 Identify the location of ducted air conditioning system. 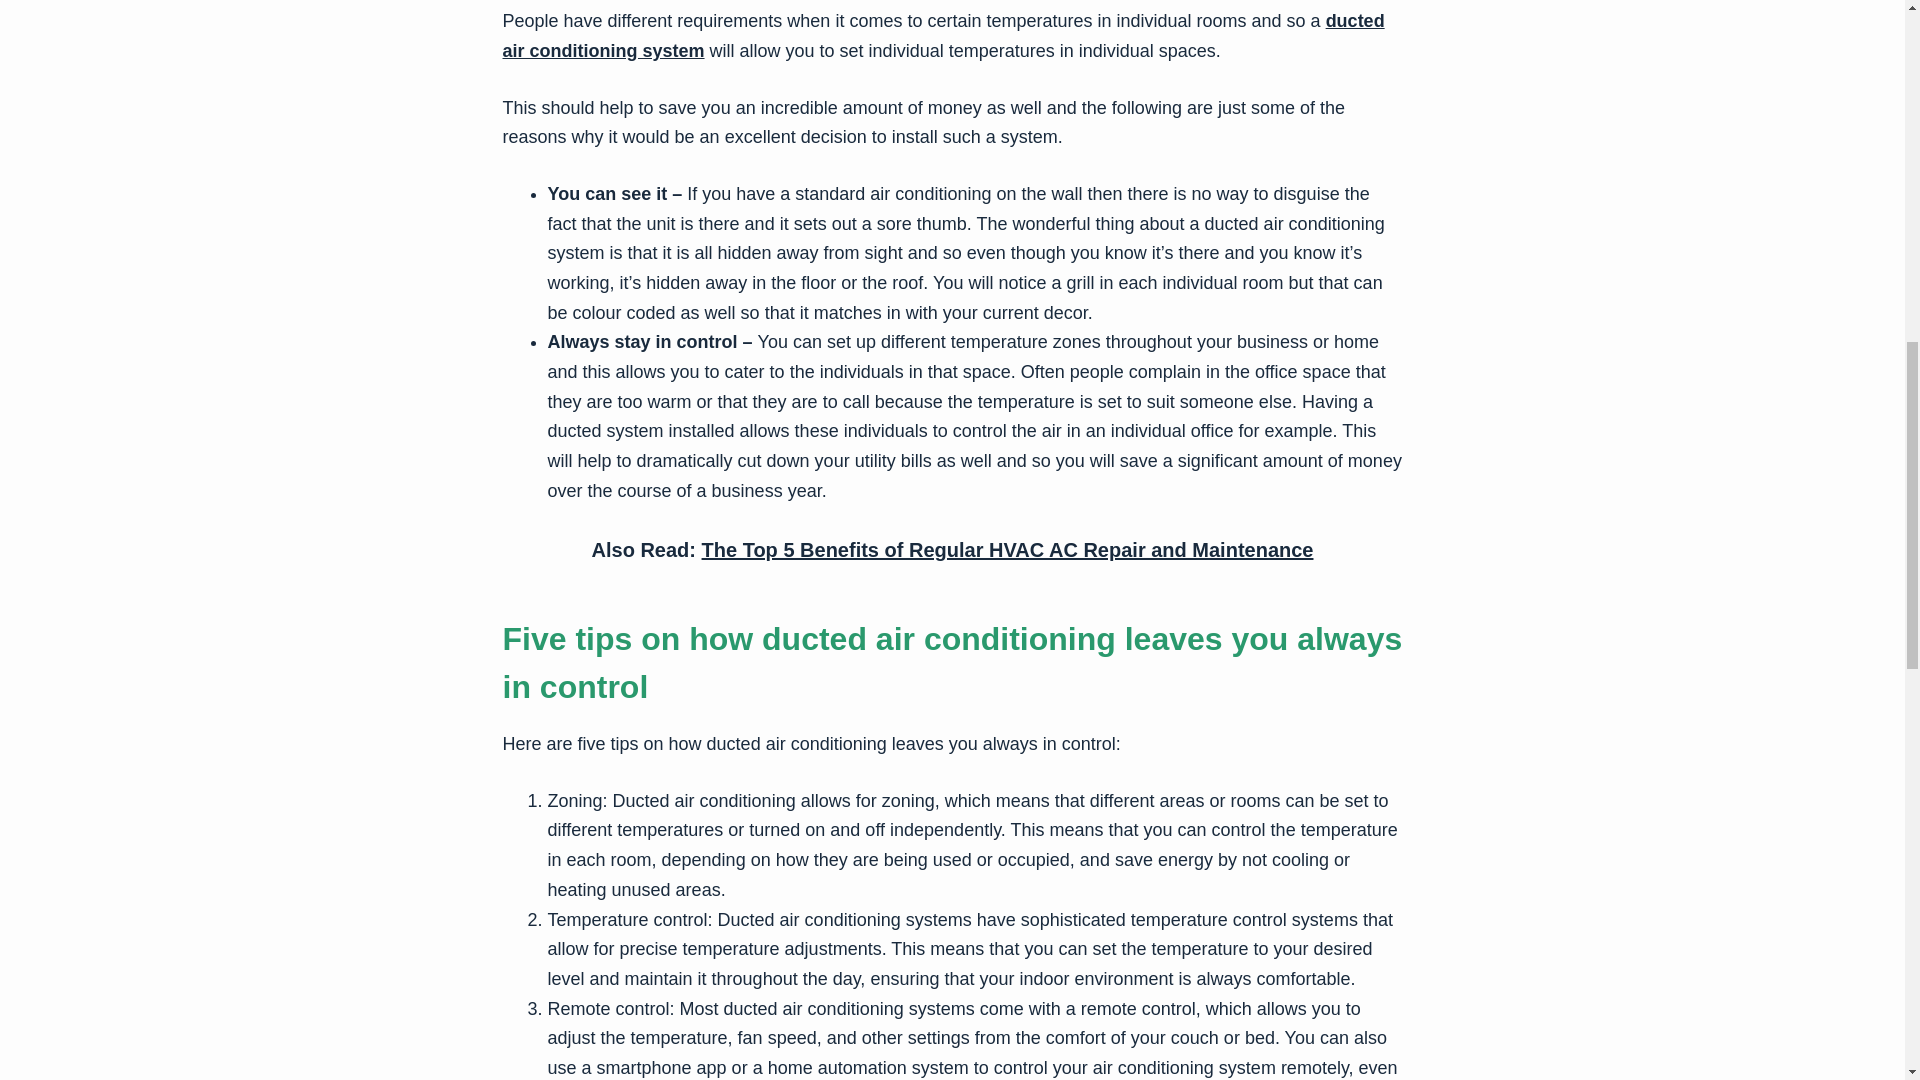
(942, 35).